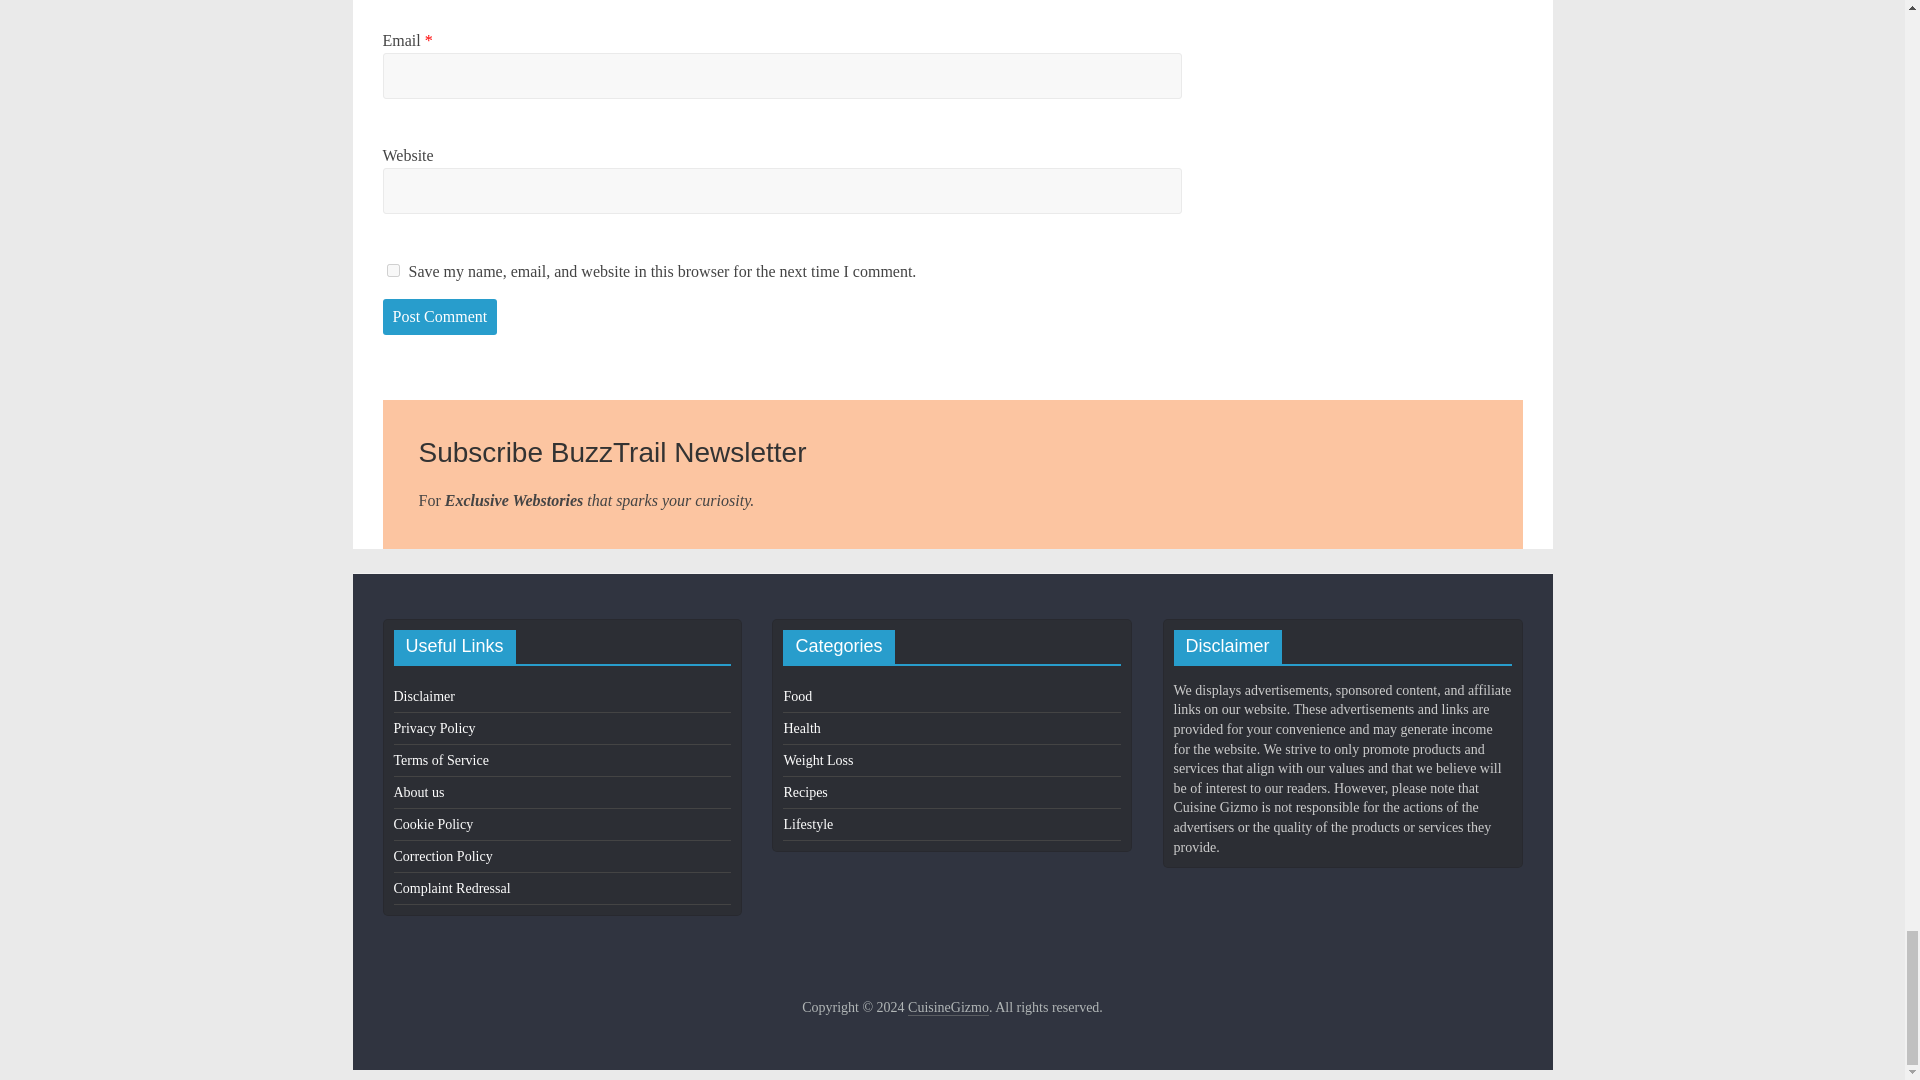 Image resolution: width=1920 pixels, height=1080 pixels. What do you see at coordinates (440, 316) in the screenshot?
I see `Post Comment` at bounding box center [440, 316].